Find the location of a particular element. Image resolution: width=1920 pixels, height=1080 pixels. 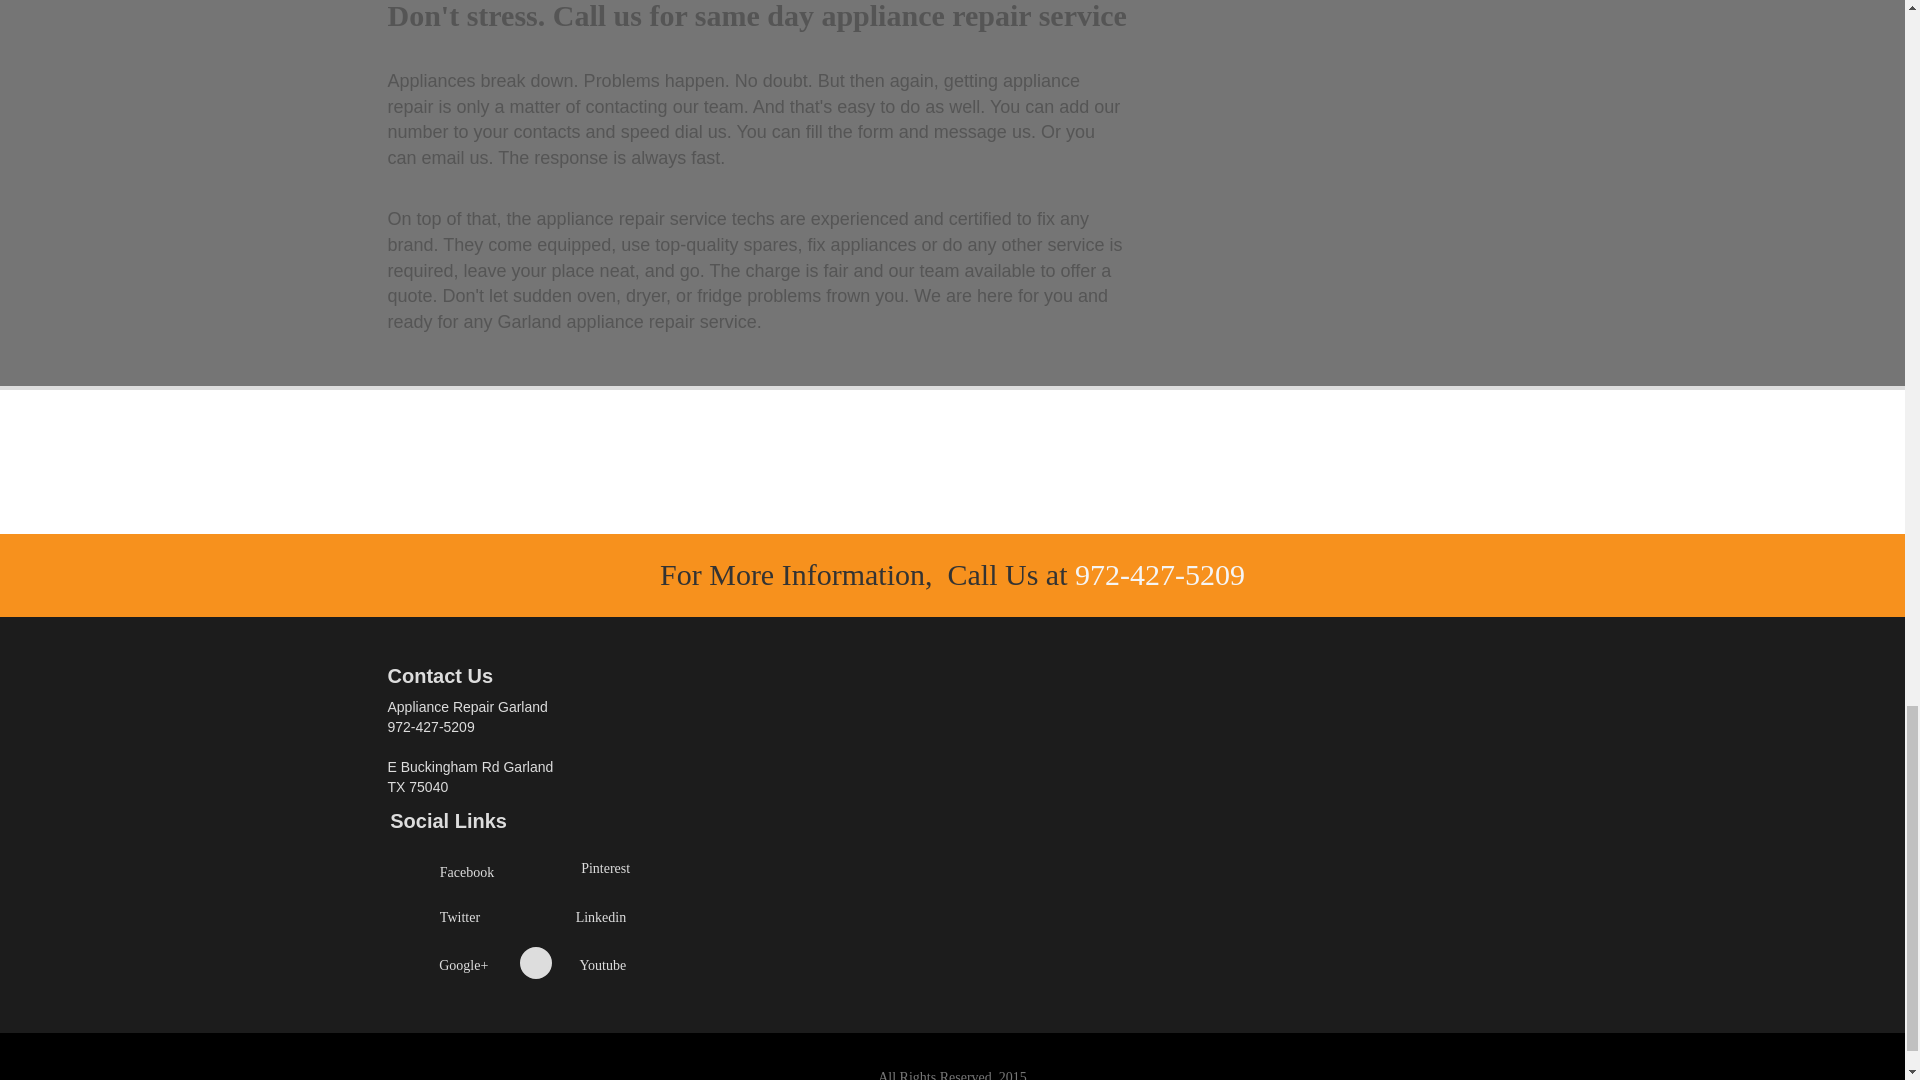

Facebook is located at coordinates (466, 872).